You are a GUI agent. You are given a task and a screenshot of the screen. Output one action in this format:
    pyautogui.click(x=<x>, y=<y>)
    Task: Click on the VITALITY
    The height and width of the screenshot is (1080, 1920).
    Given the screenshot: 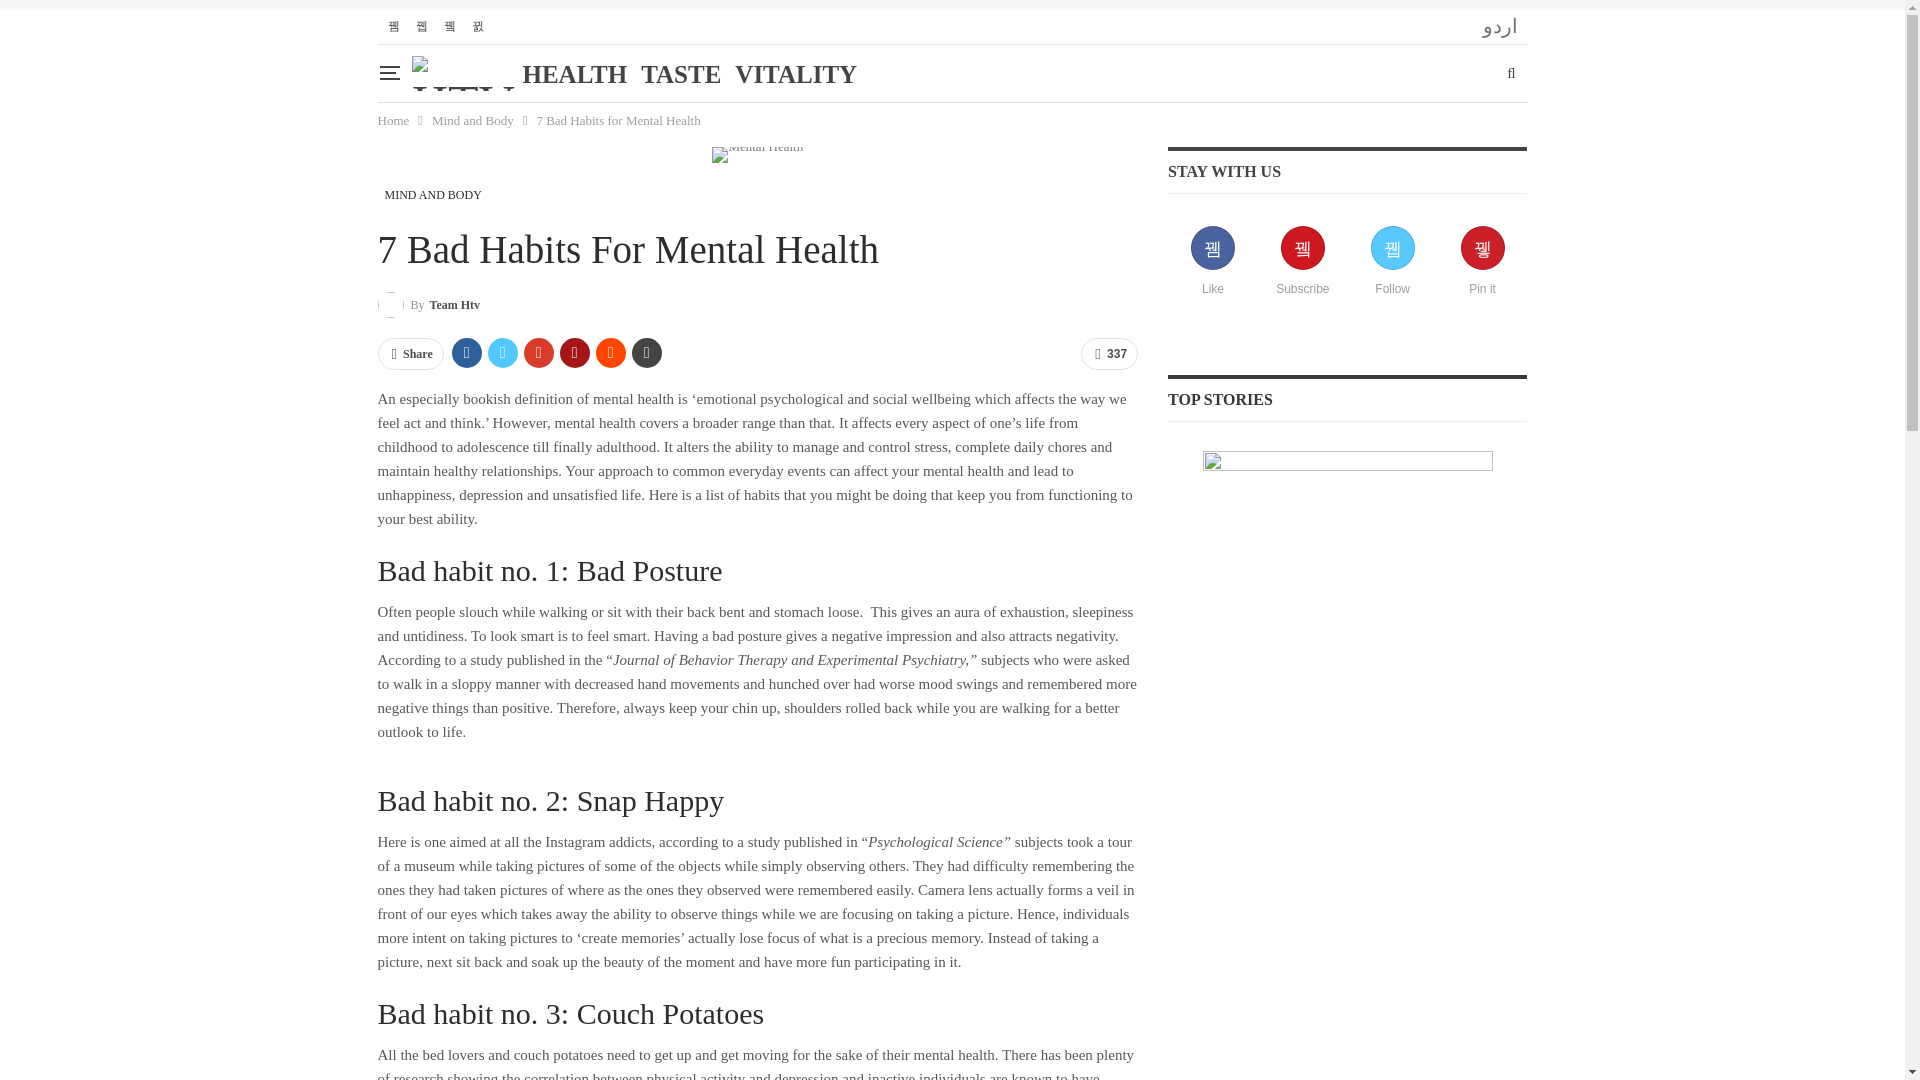 What is the action you would take?
    pyautogui.click(x=796, y=74)
    